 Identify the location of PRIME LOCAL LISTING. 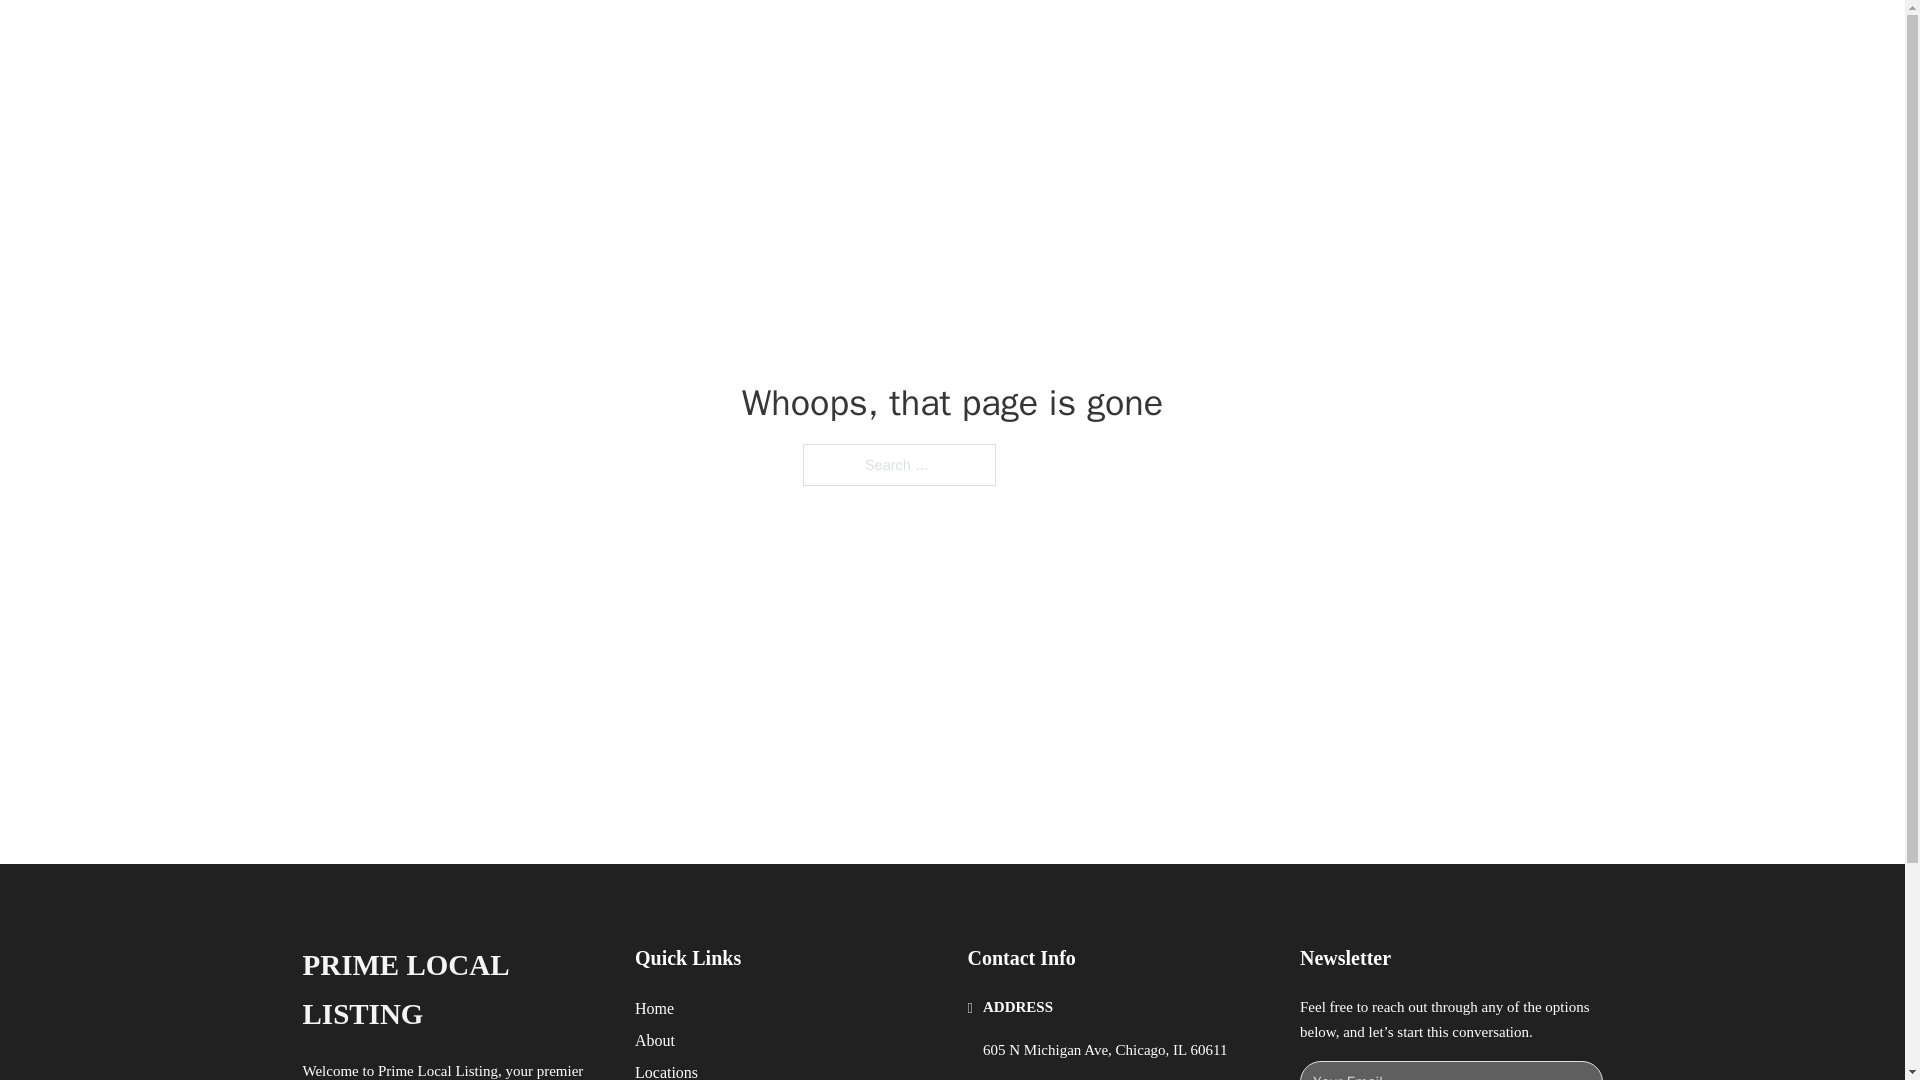
(452, 990).